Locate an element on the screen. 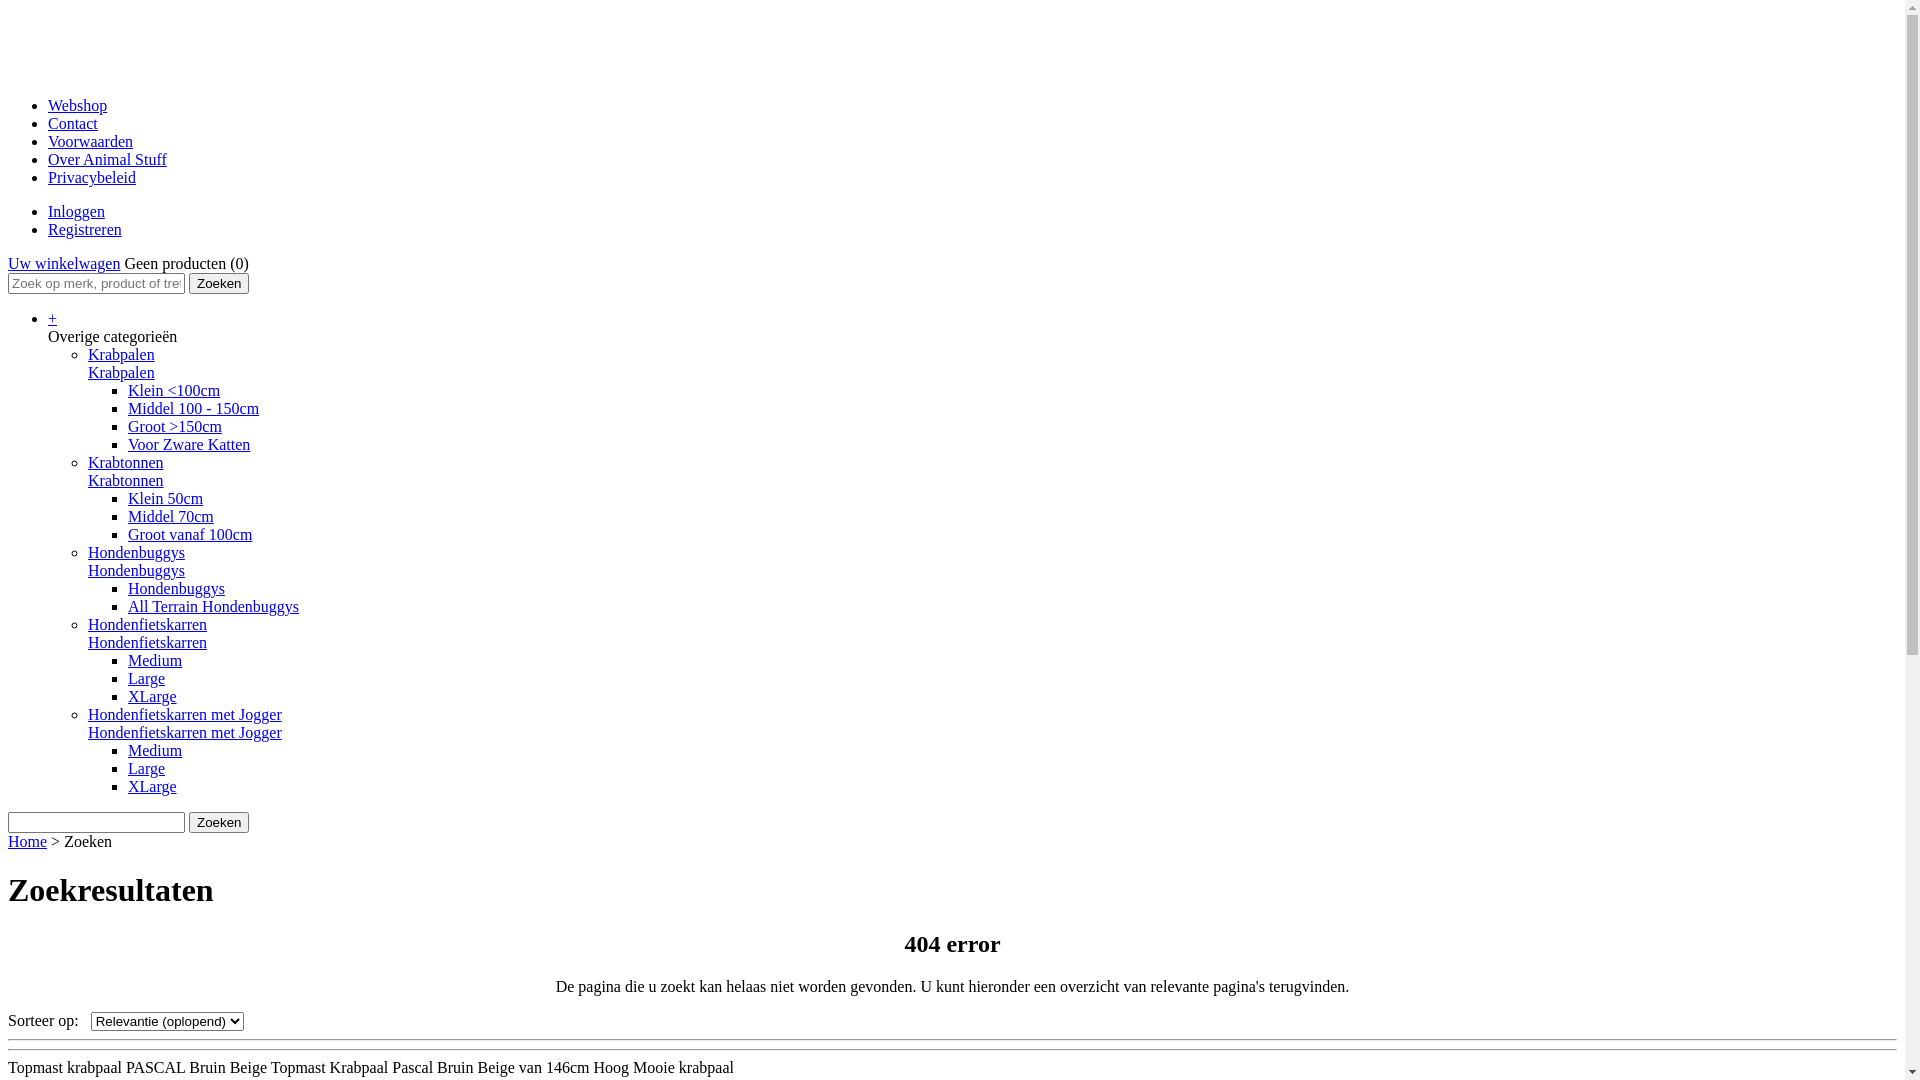 Image resolution: width=1920 pixels, height=1080 pixels. Privacybeleid is located at coordinates (92, 178).